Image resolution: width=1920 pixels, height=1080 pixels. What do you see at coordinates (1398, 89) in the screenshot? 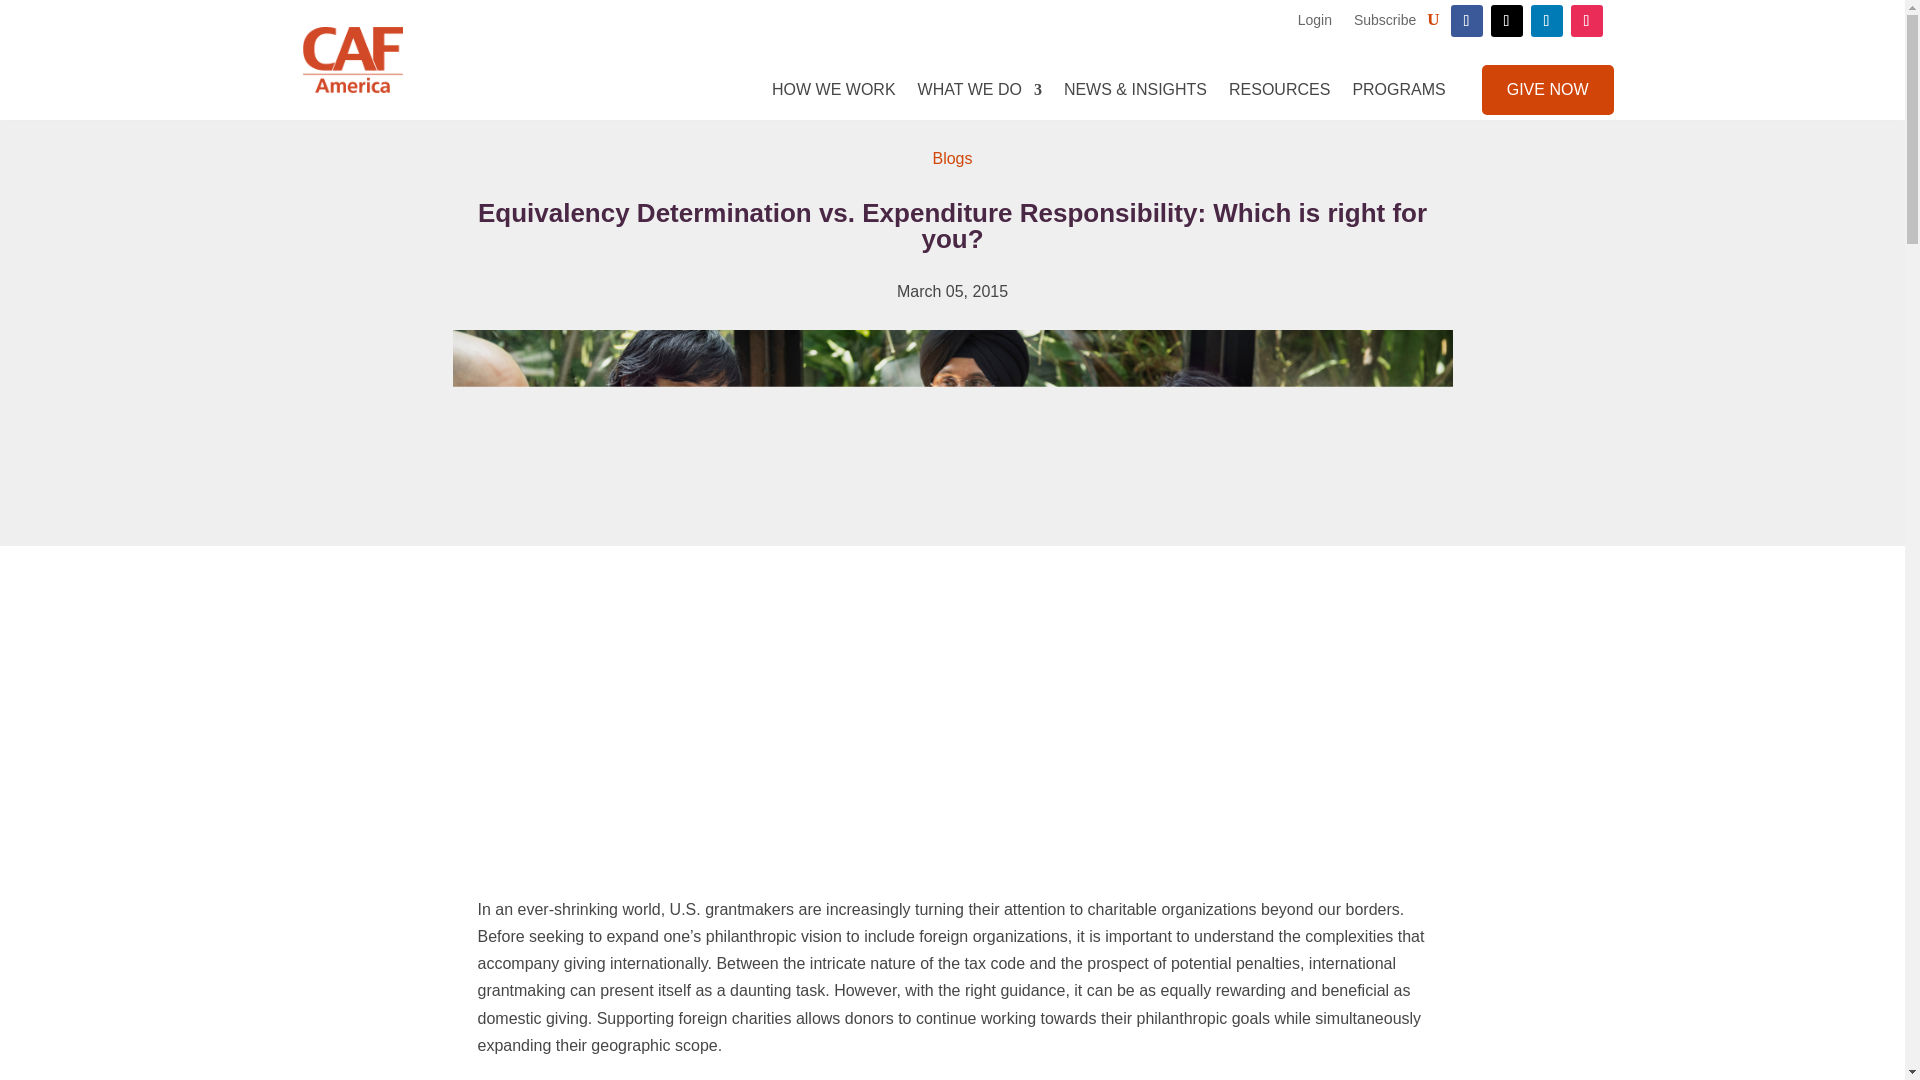
I see `PROGRAMS` at bounding box center [1398, 89].